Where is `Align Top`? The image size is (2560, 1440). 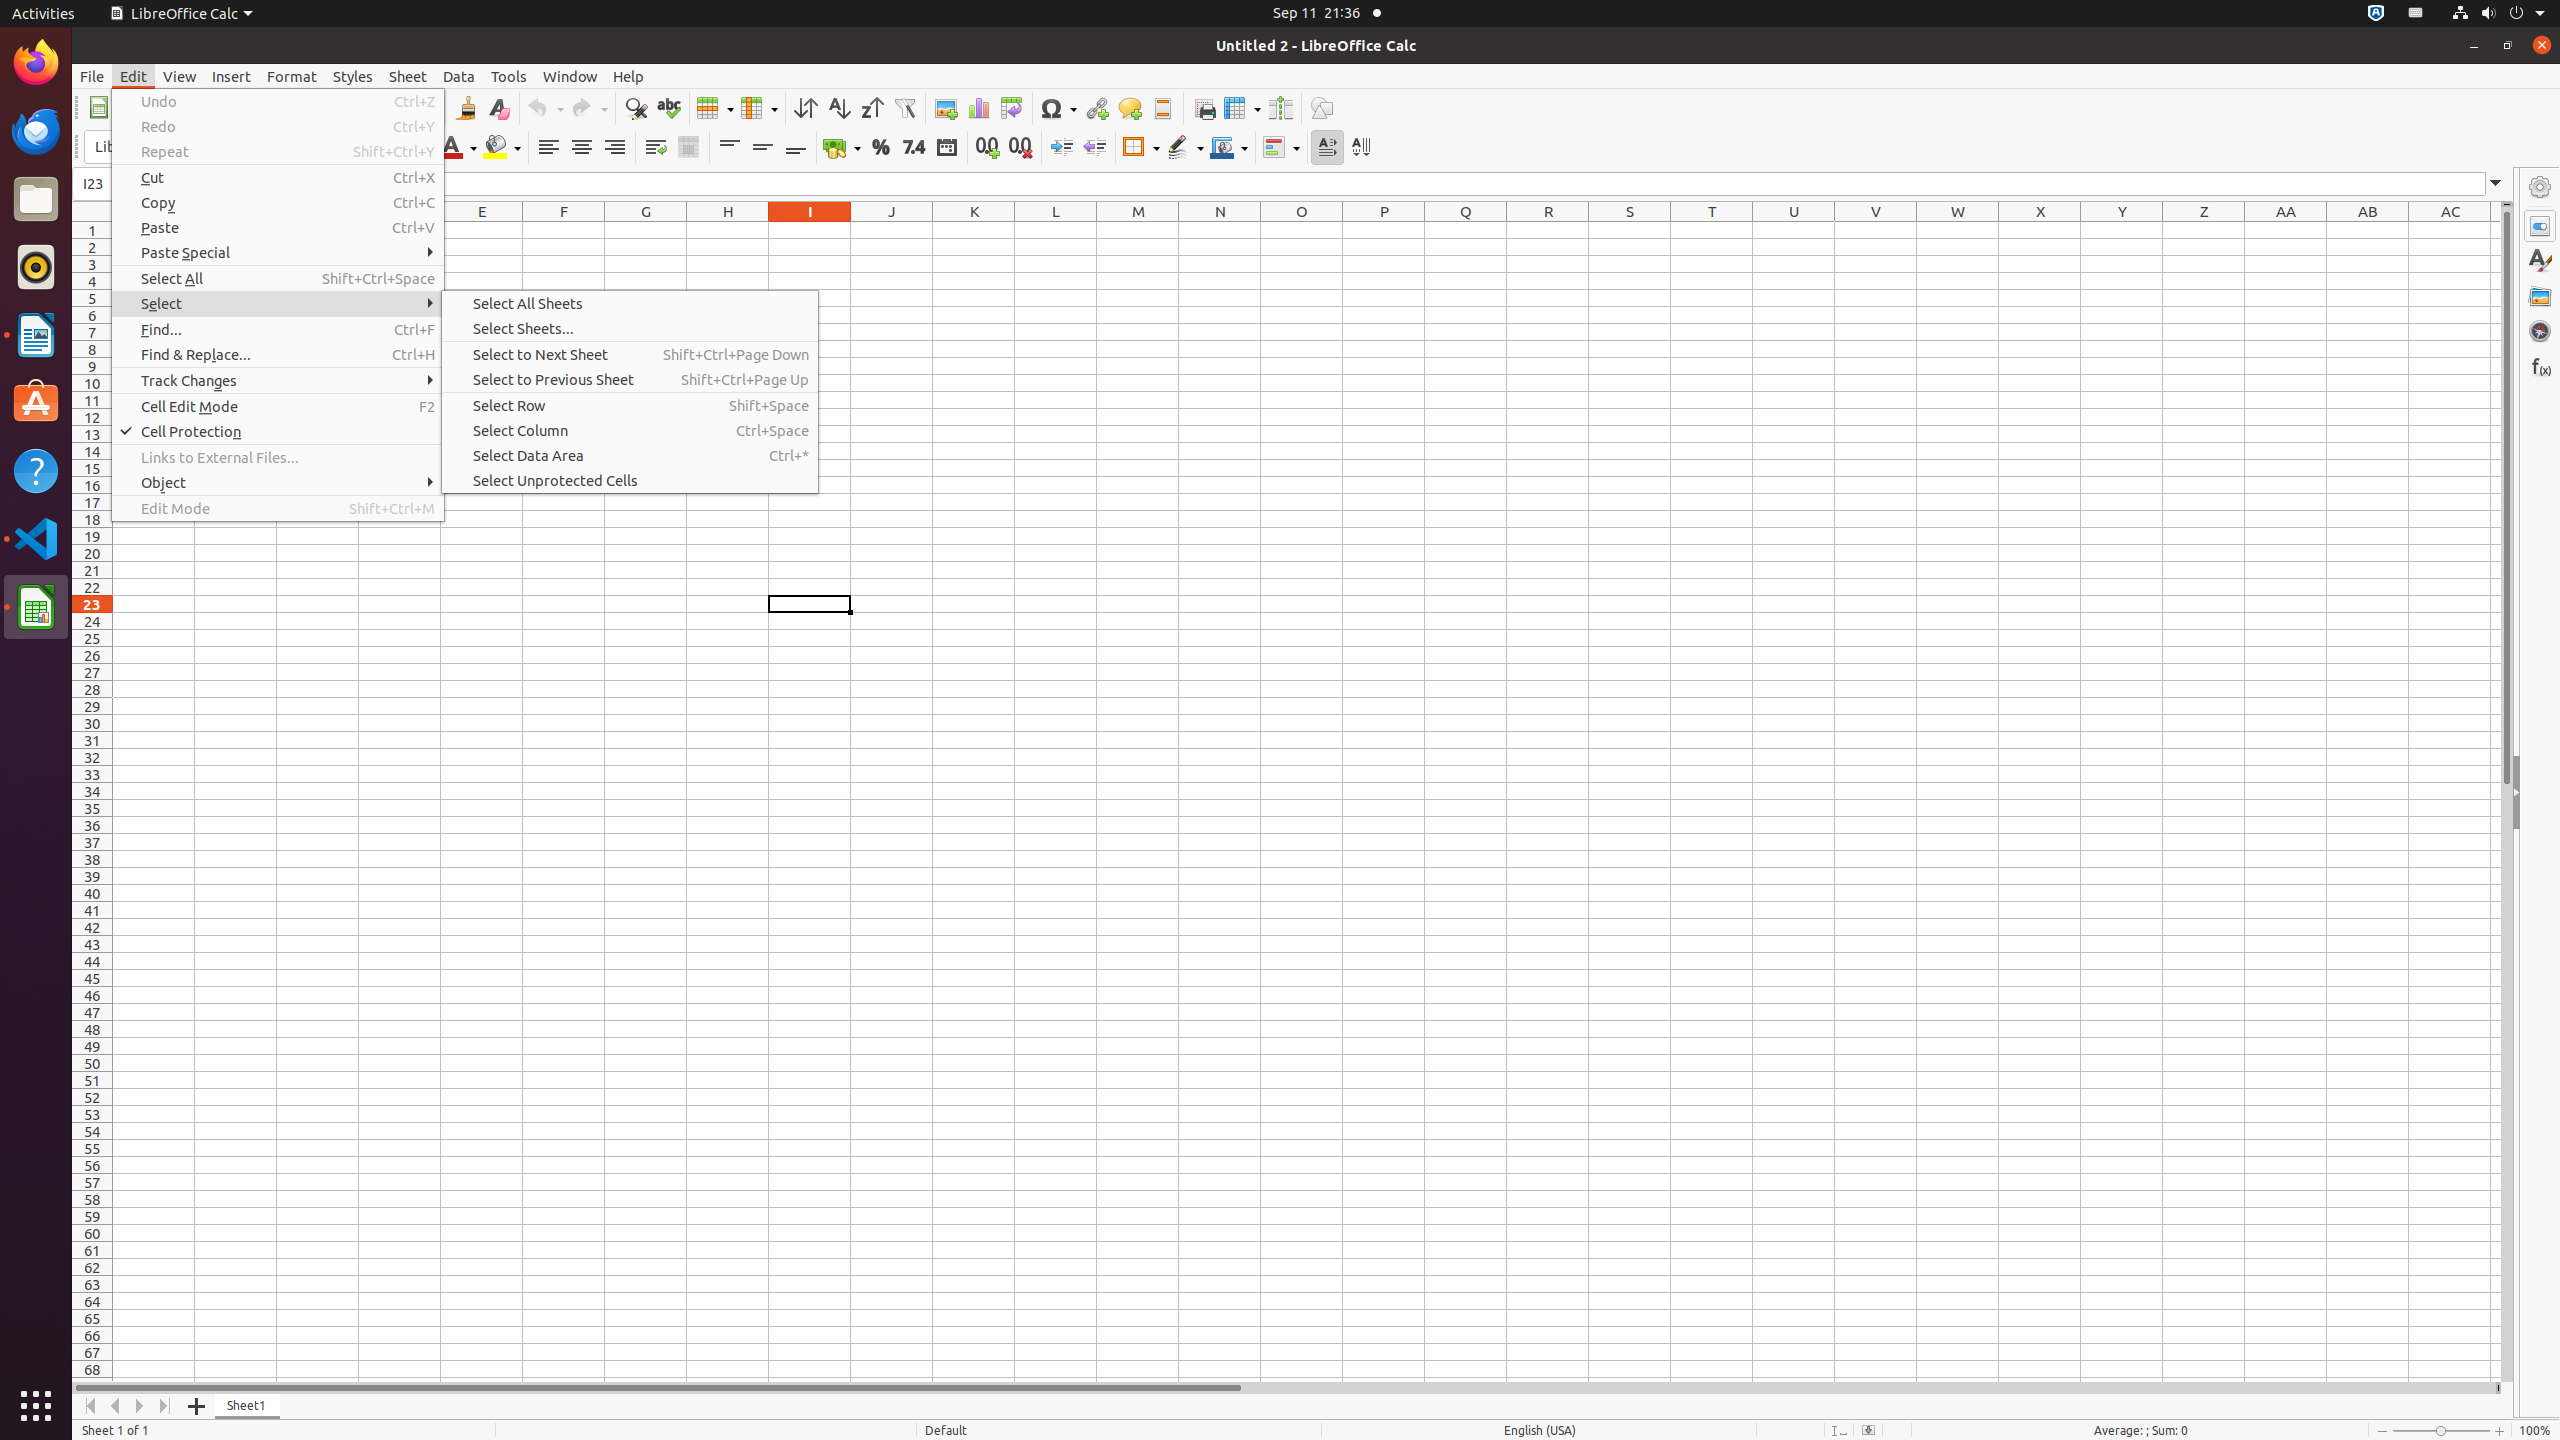 Align Top is located at coordinates (730, 148).